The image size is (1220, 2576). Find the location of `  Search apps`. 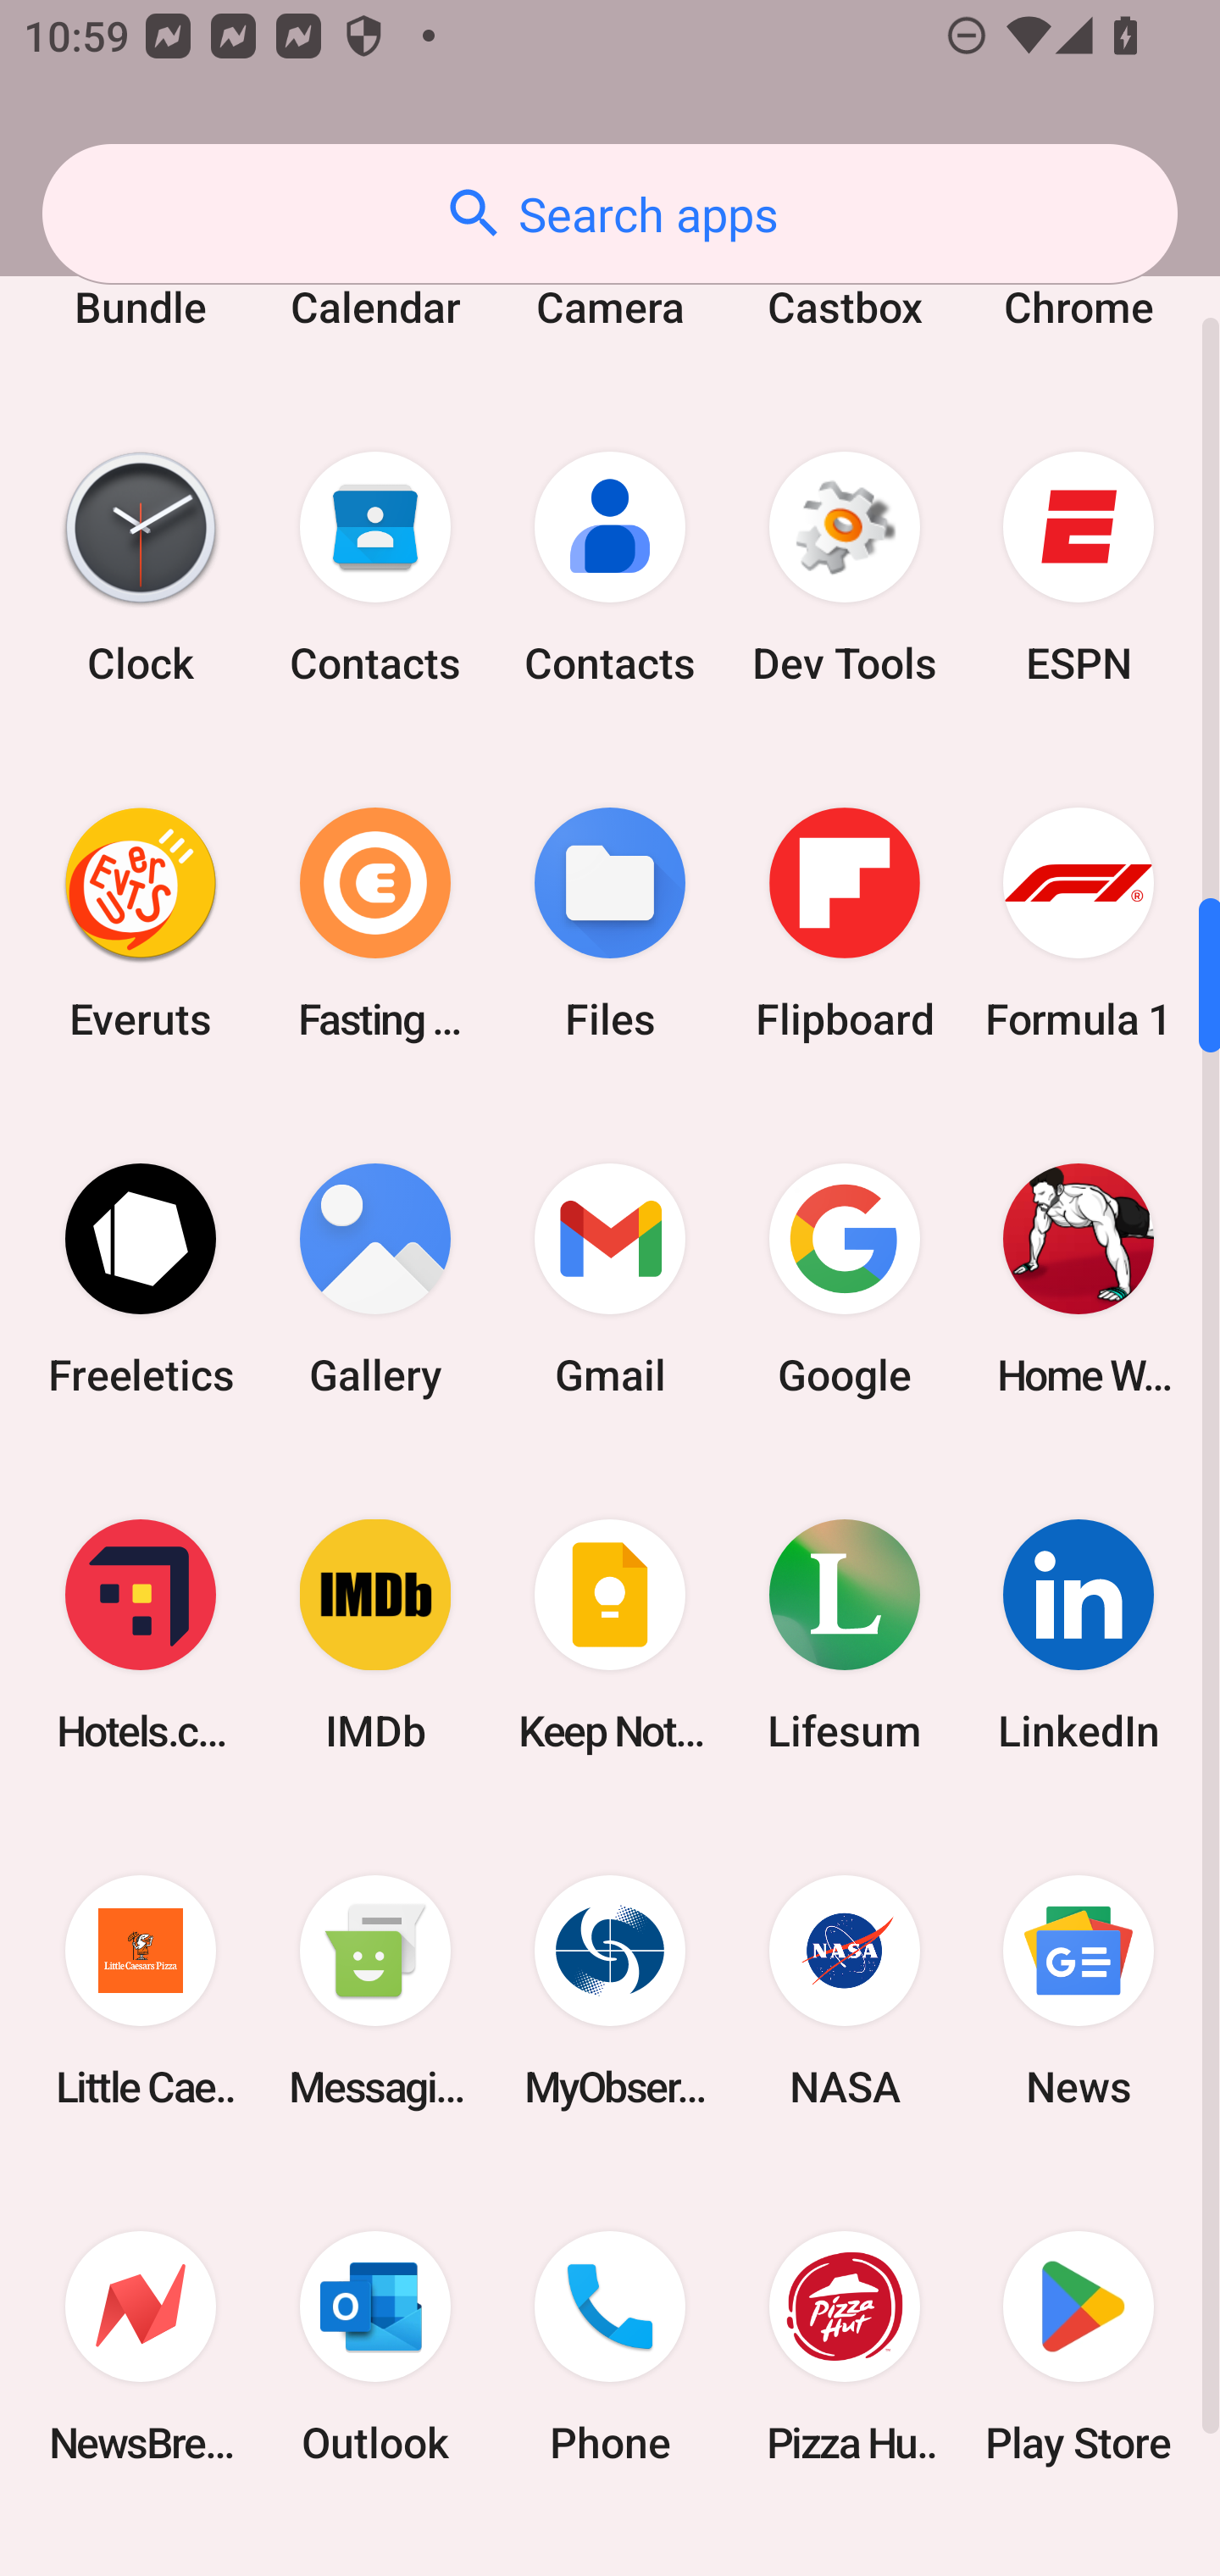

  Search apps is located at coordinates (610, 214).